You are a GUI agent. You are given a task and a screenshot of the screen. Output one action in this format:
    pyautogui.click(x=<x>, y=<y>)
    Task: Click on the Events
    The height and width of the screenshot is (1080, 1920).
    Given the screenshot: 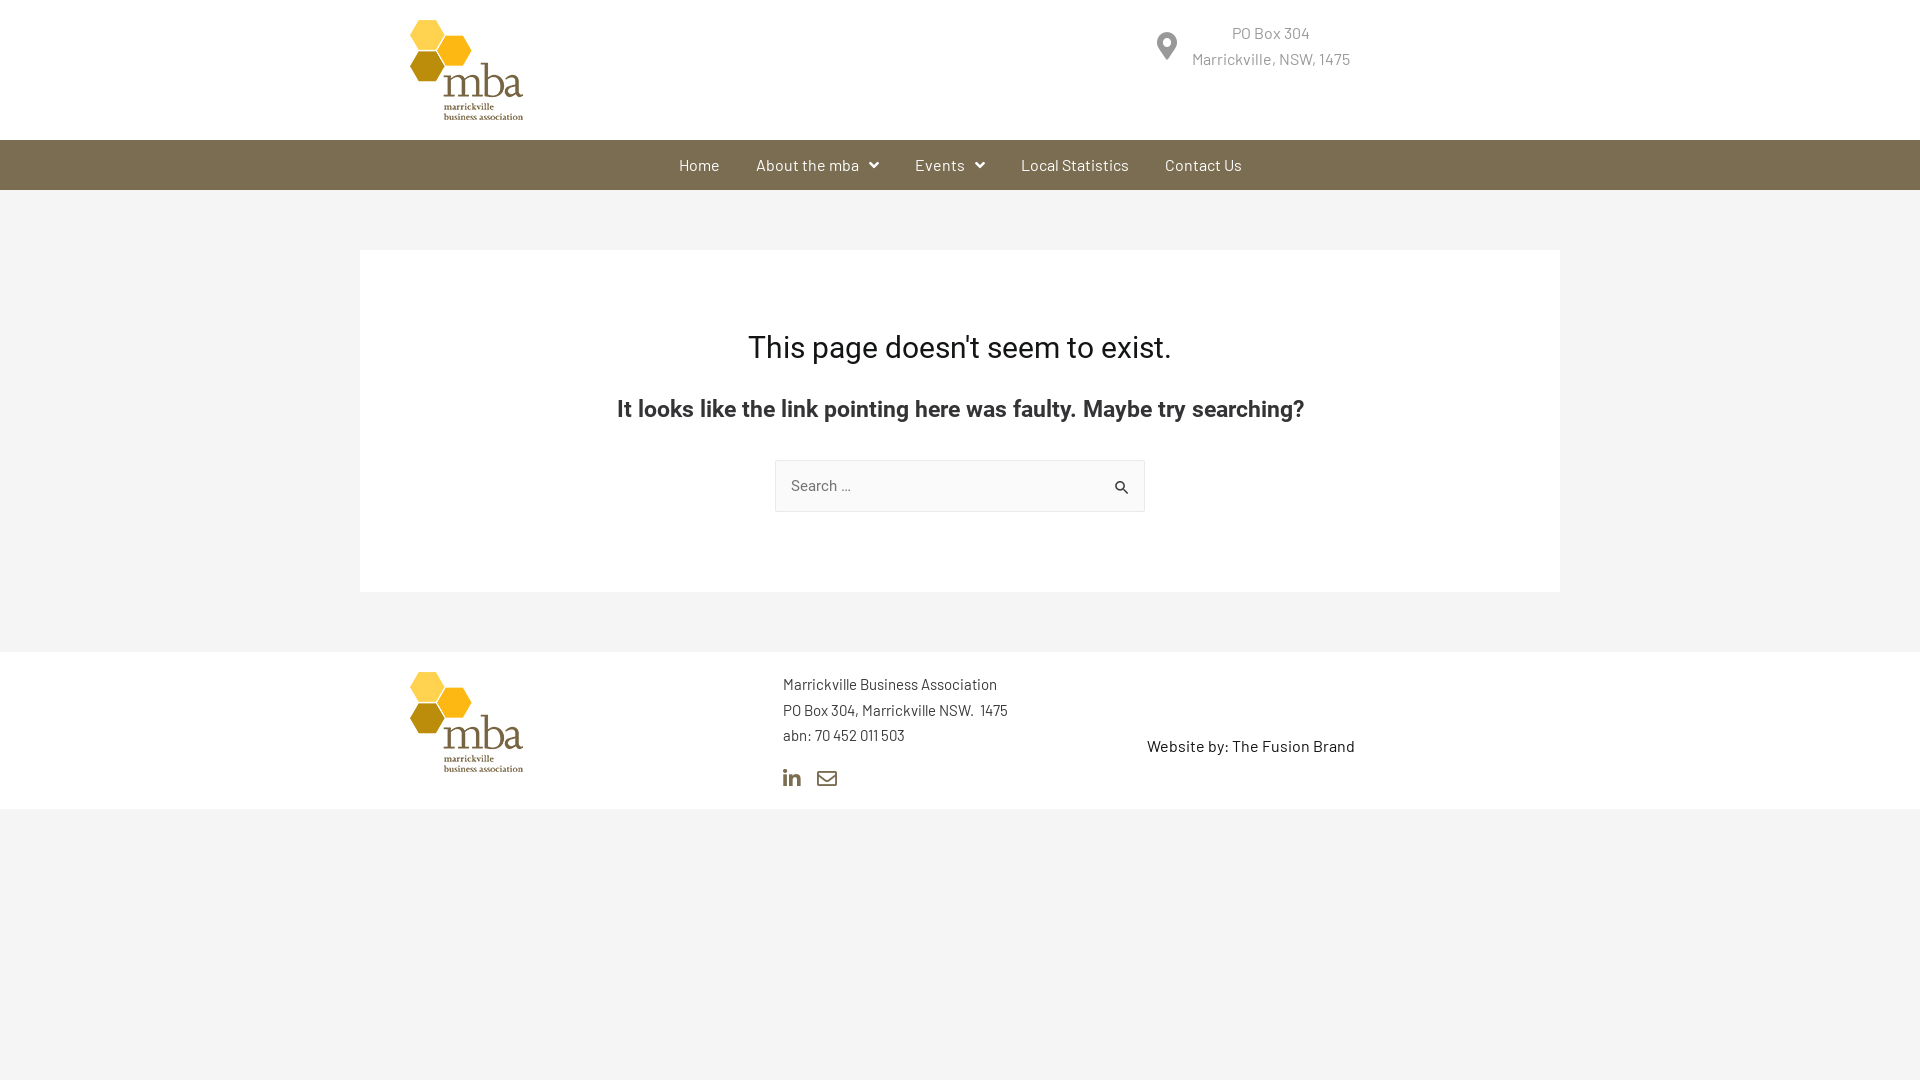 What is the action you would take?
    pyautogui.click(x=950, y=165)
    